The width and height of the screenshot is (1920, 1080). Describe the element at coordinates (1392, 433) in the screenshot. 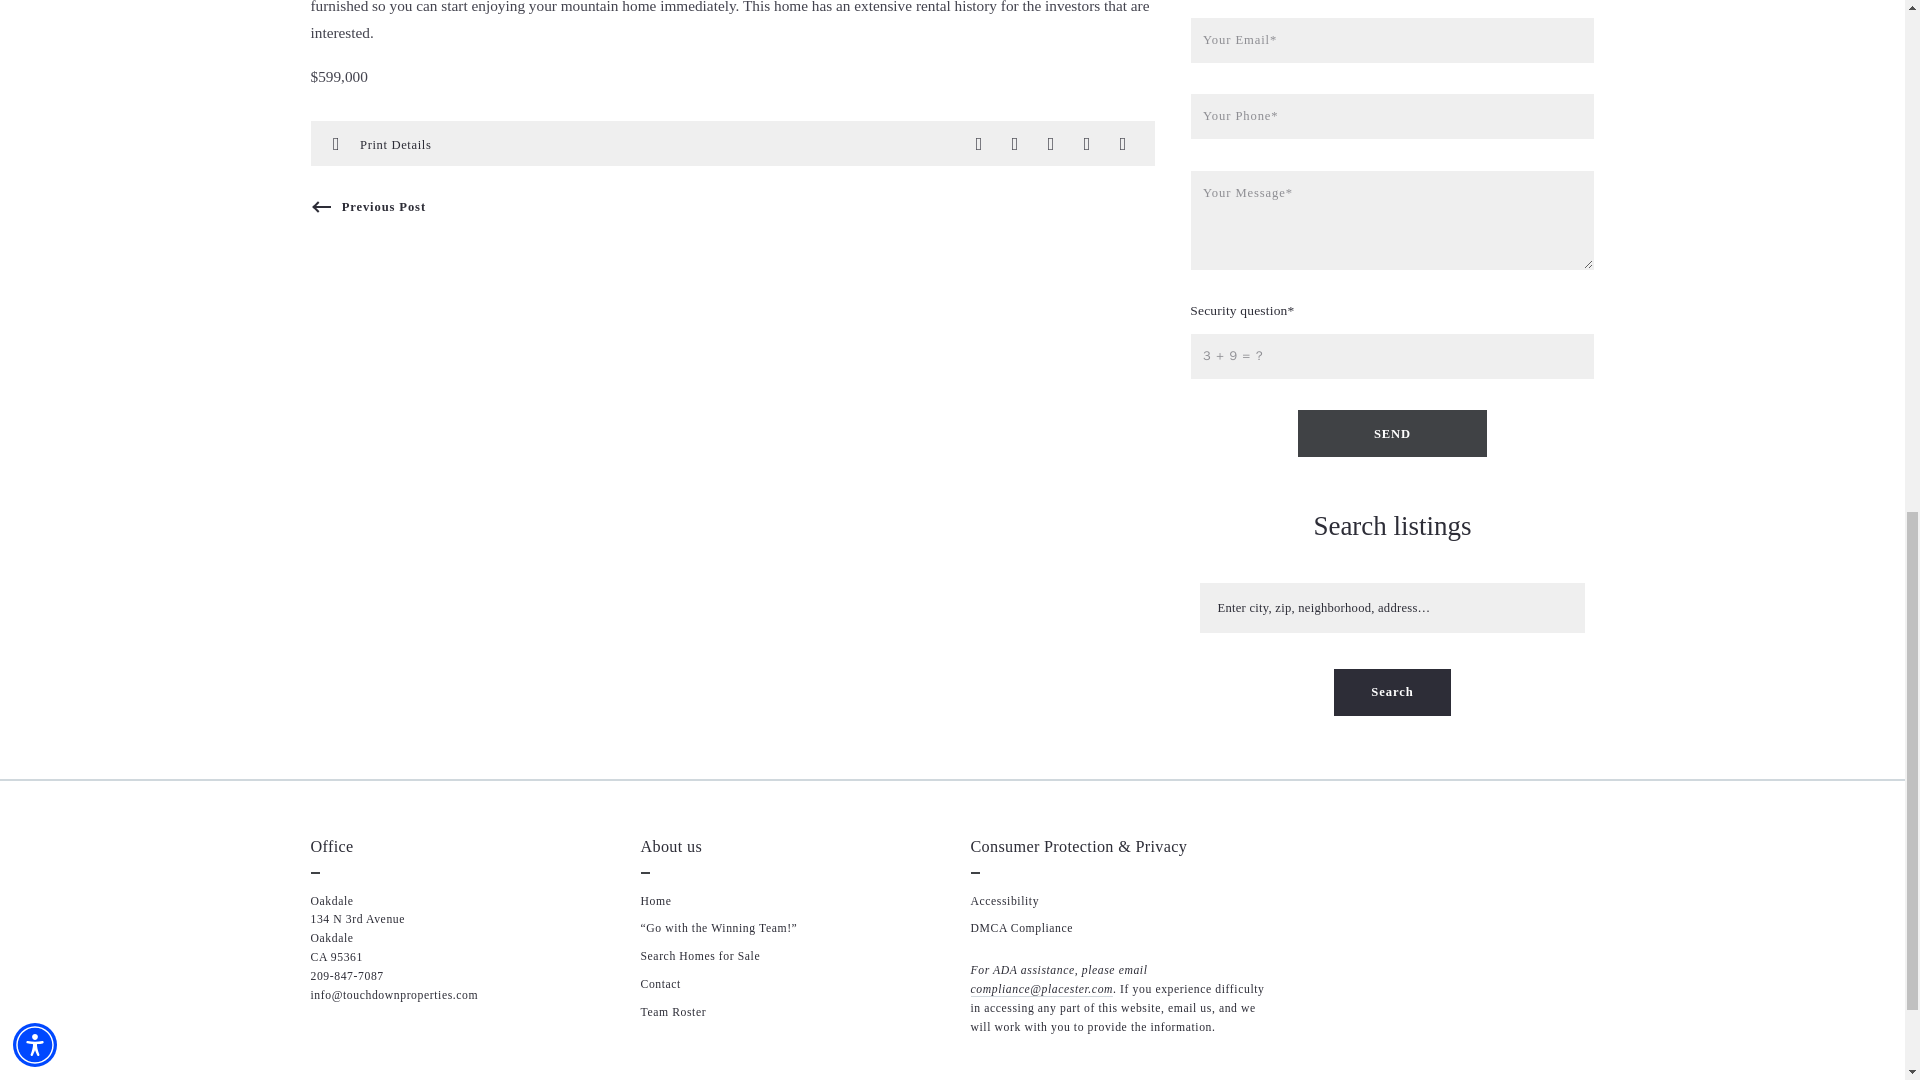

I see `SEND` at that location.